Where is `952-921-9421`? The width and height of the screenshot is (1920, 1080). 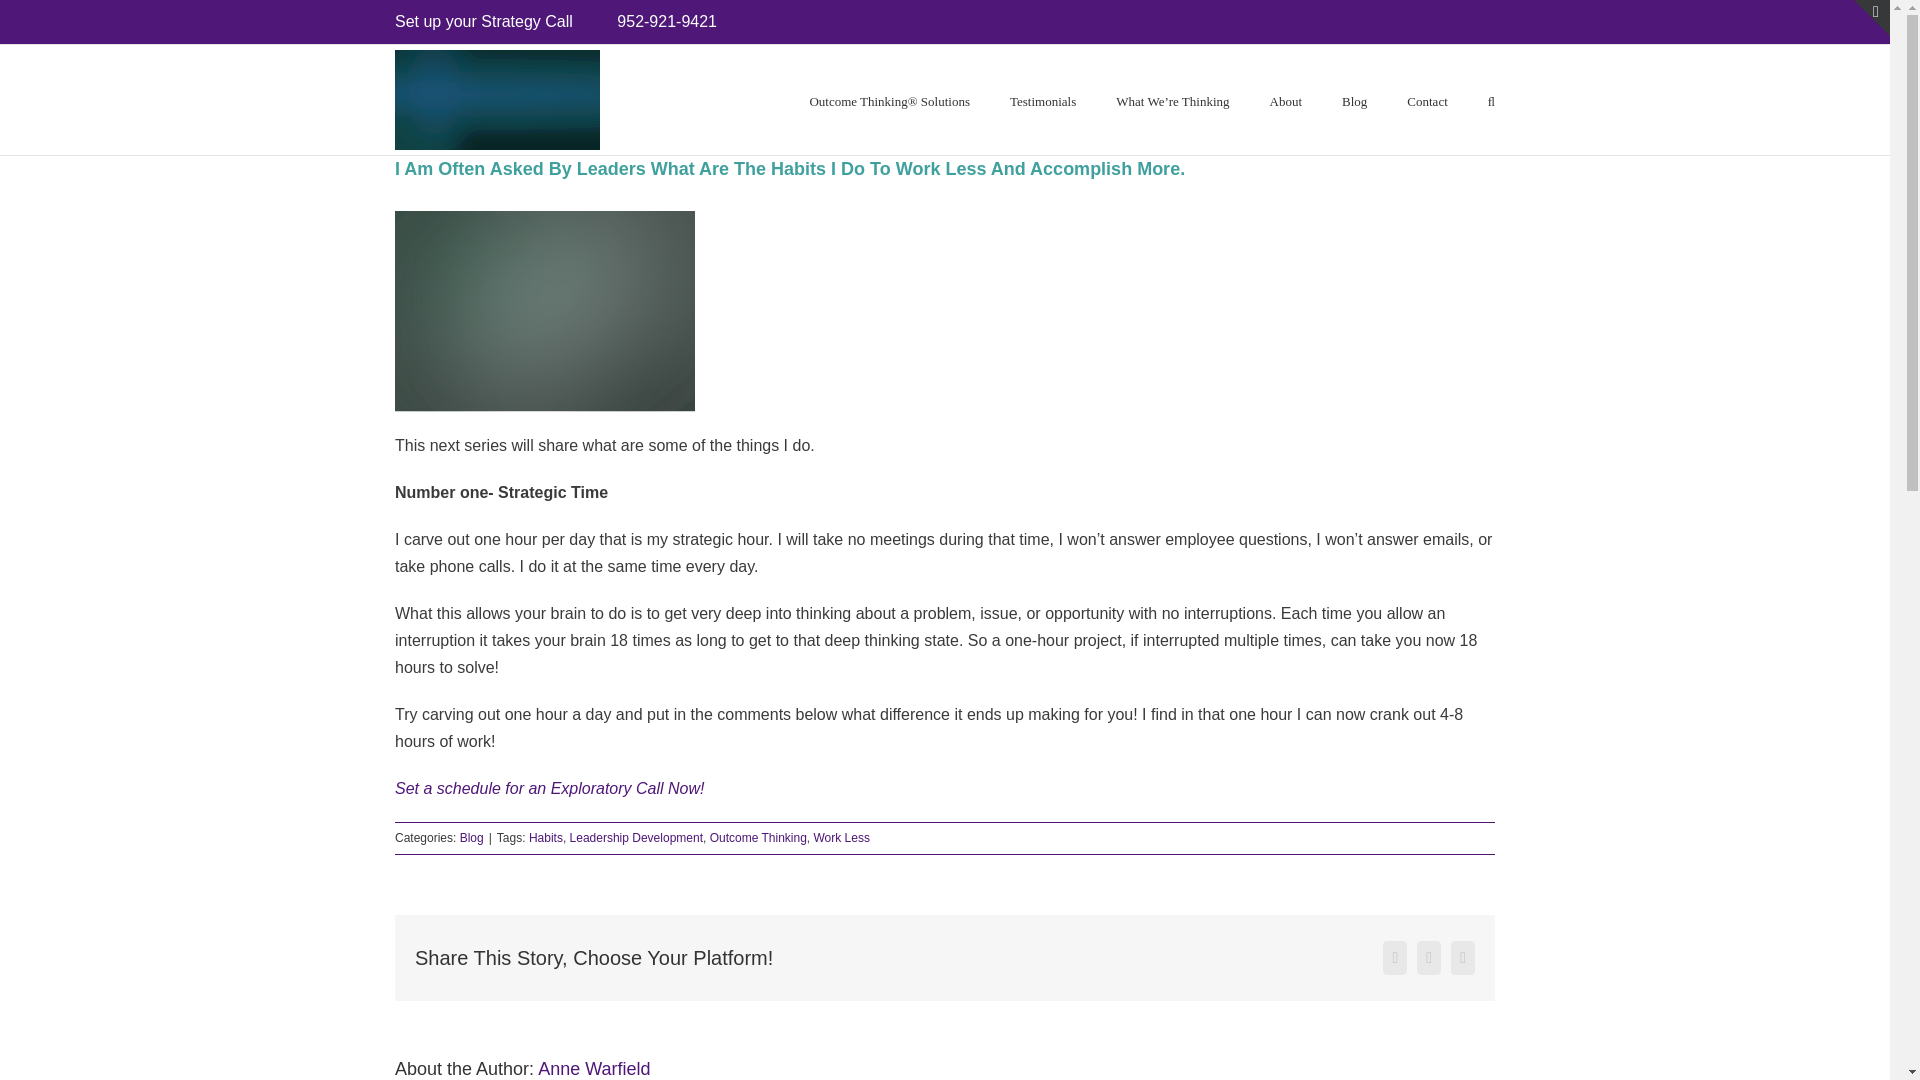
952-921-9421 is located at coordinates (666, 21).